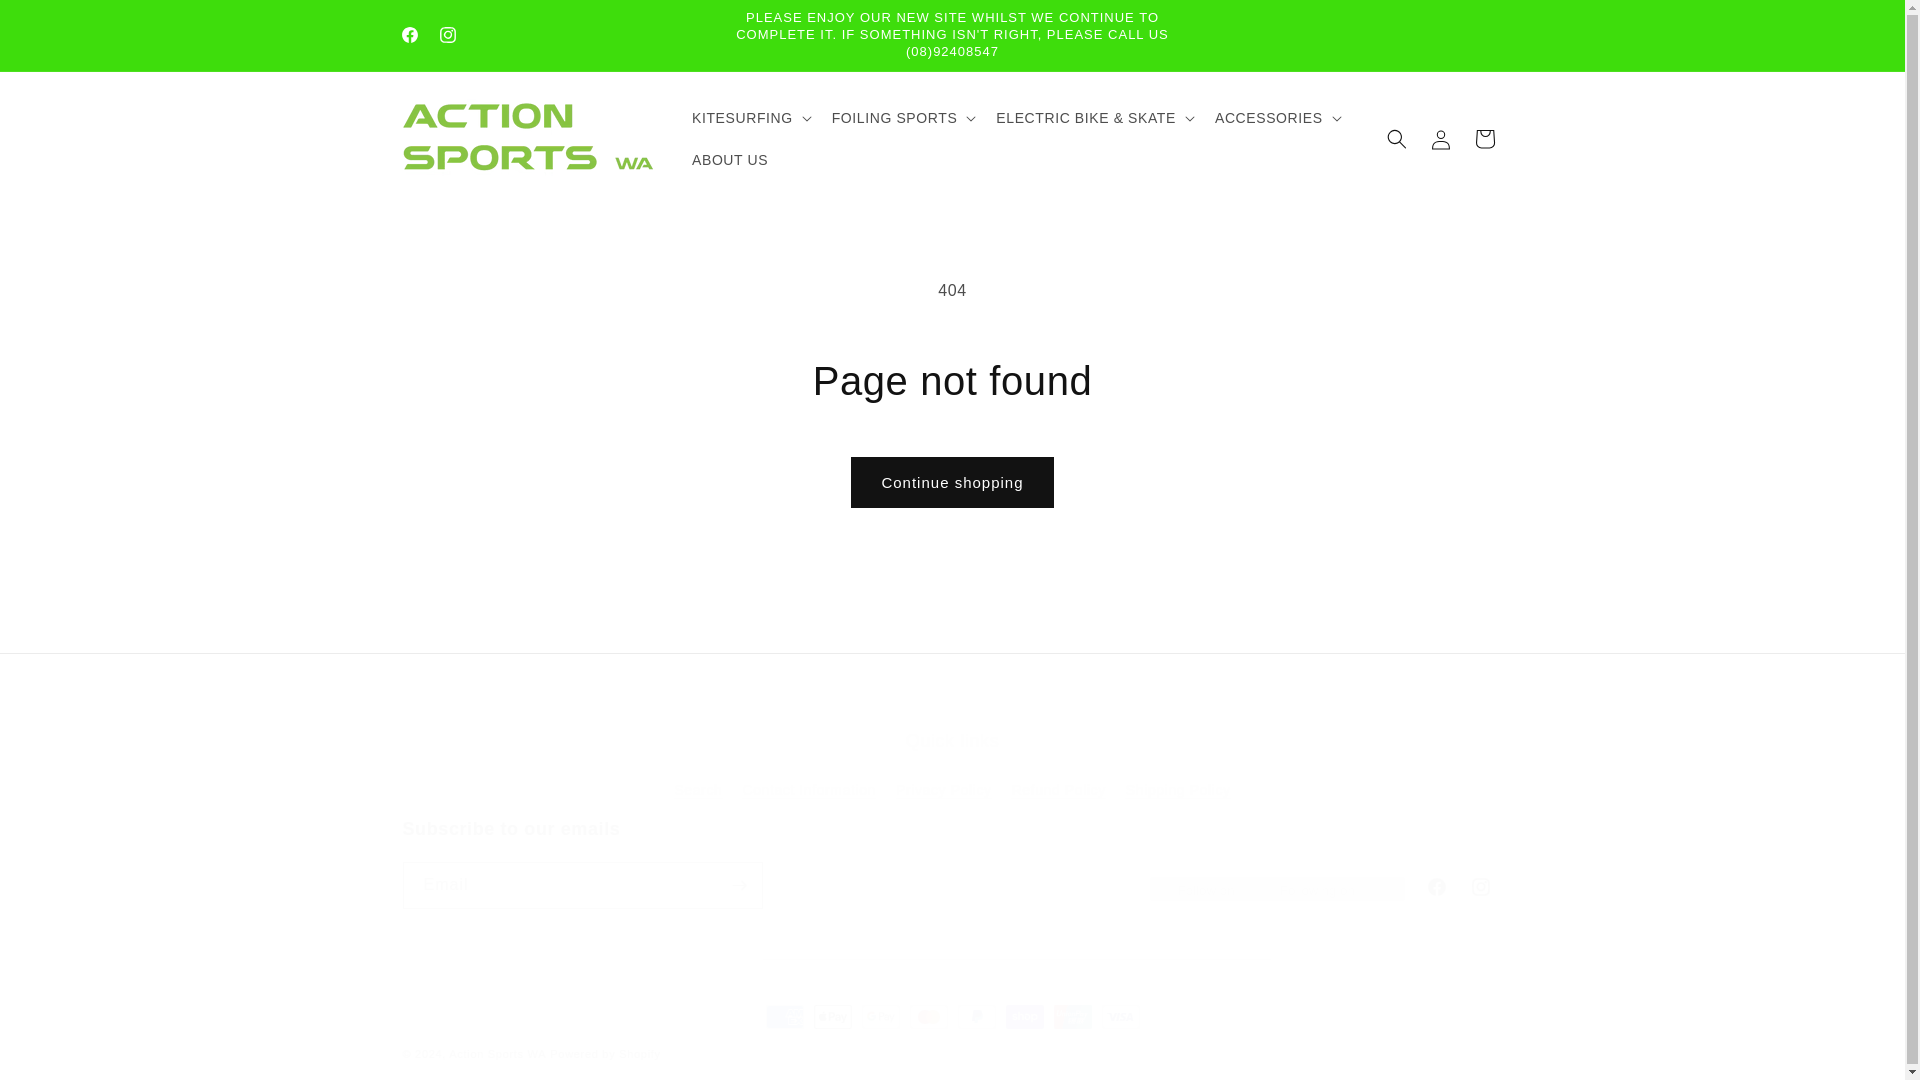  I want to click on Instagram, so click(447, 35).